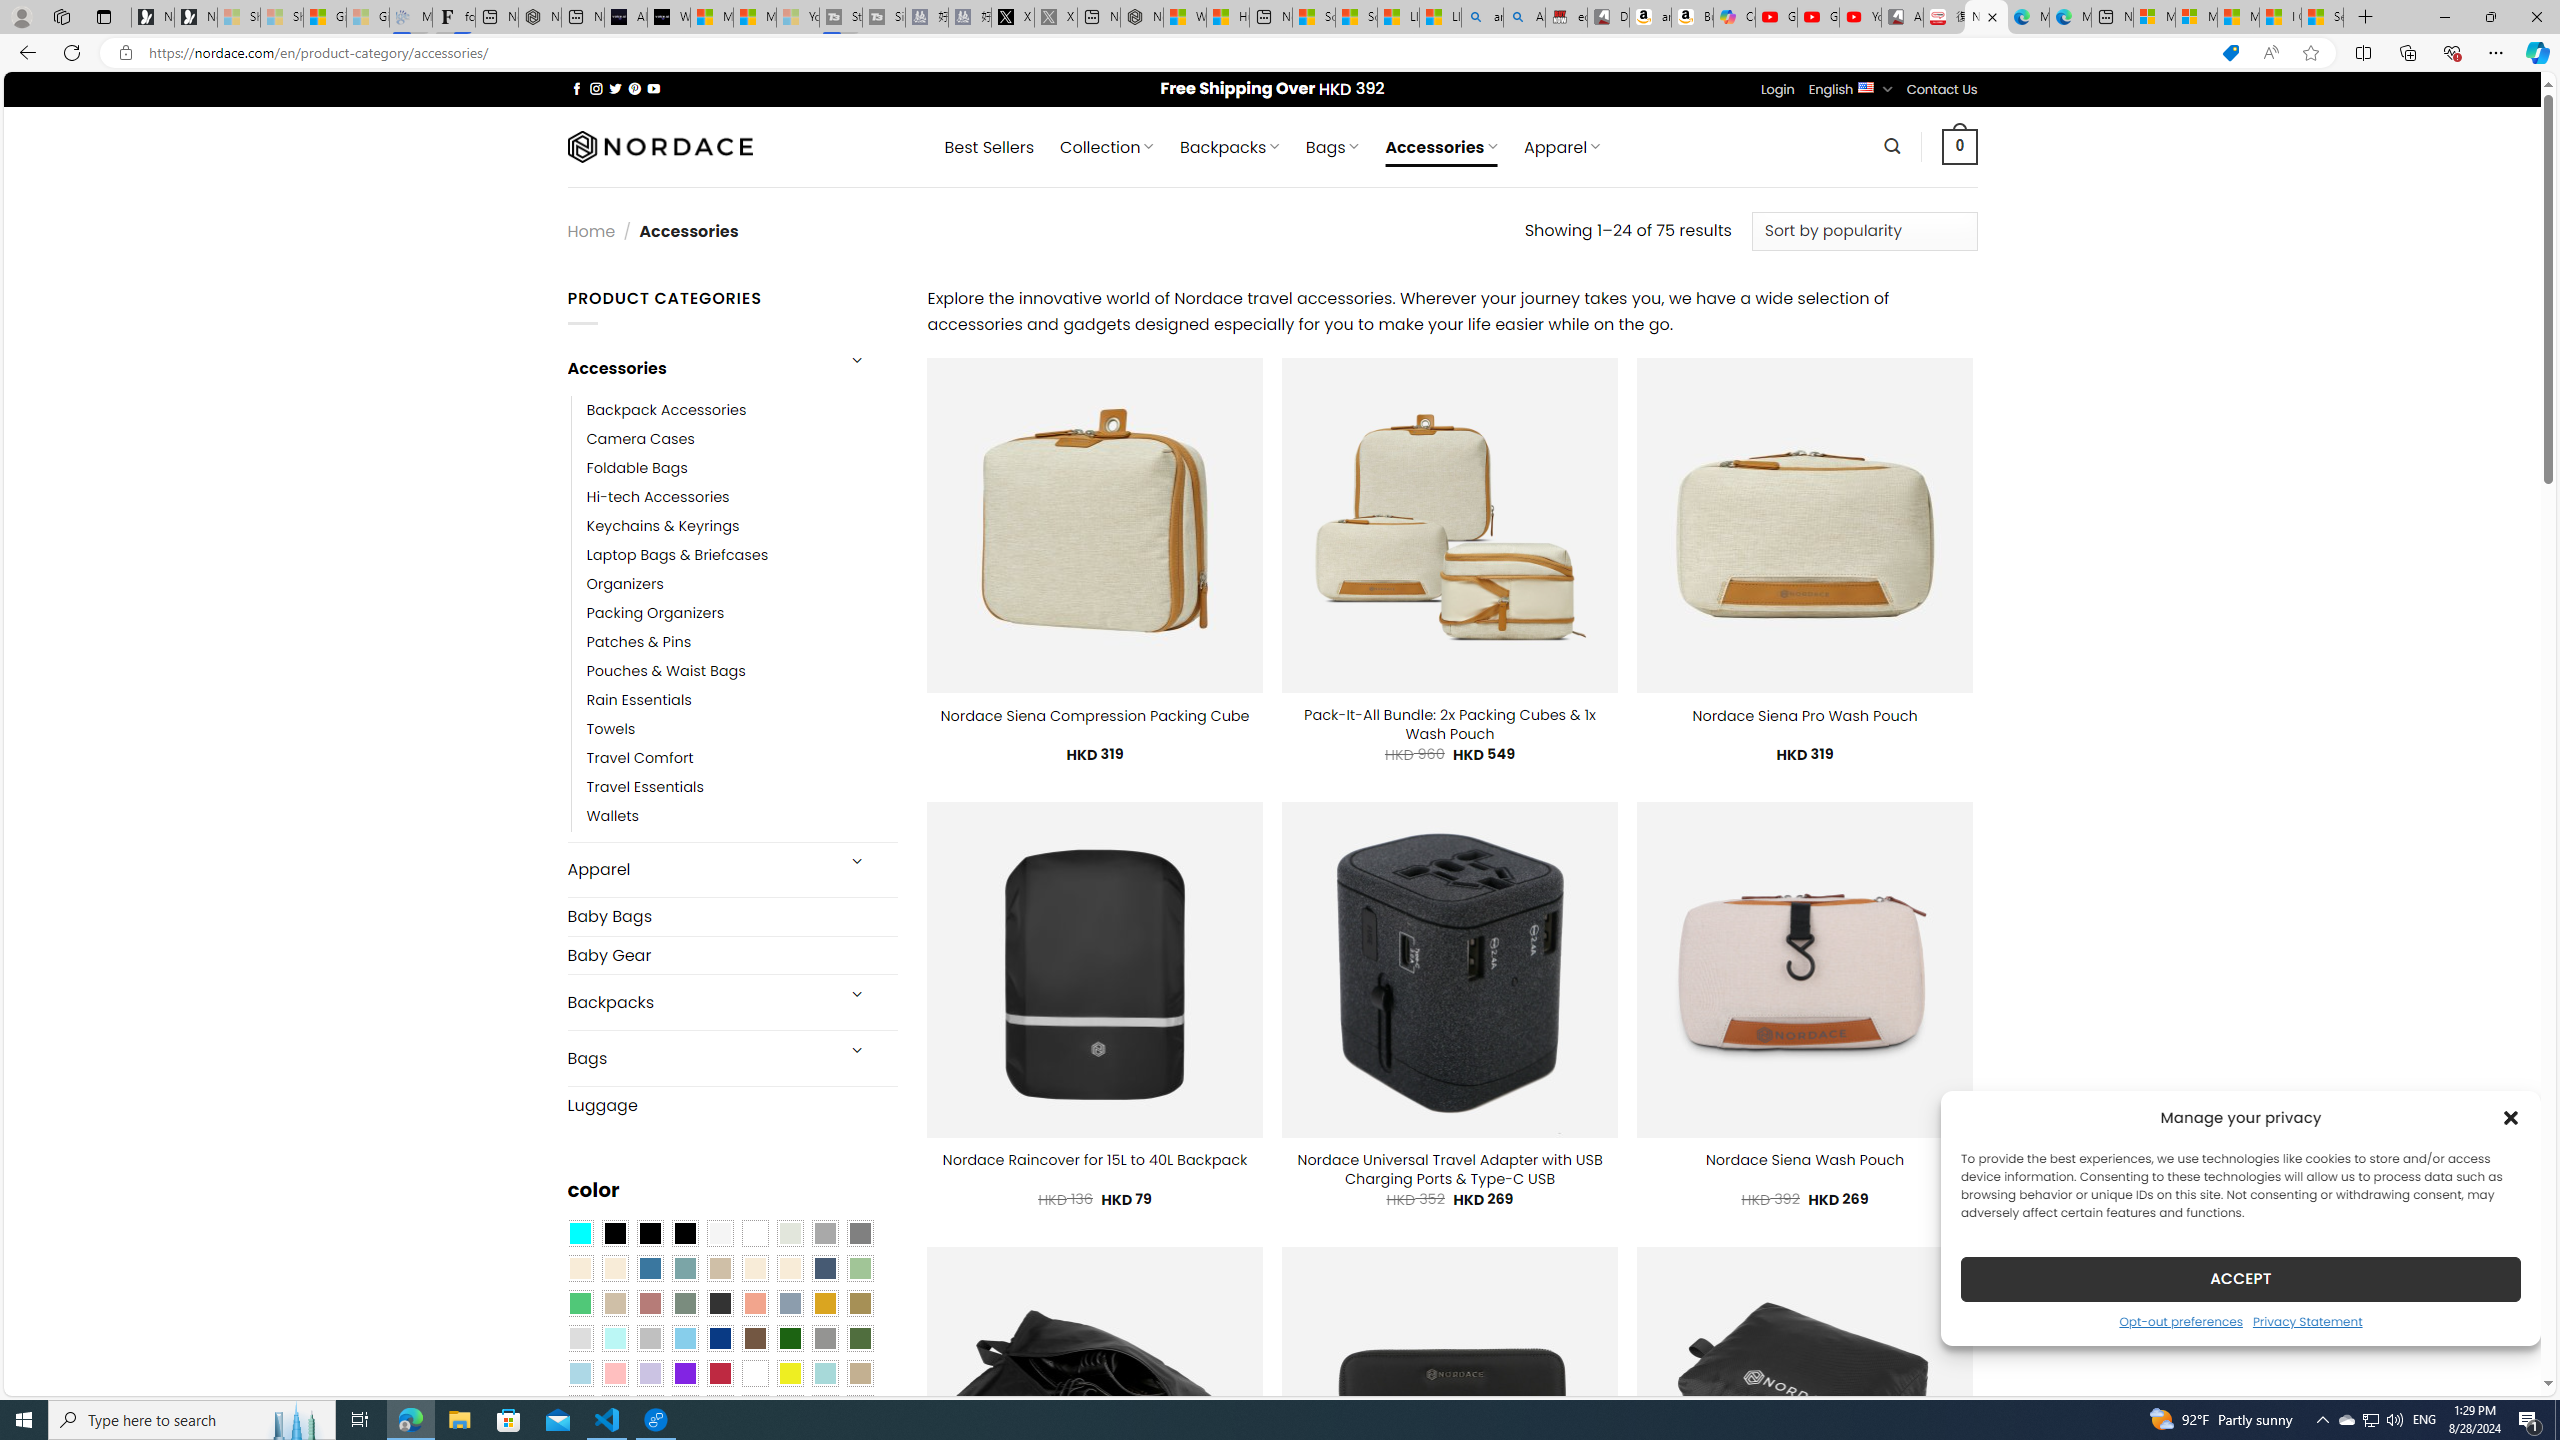 Image resolution: width=2560 pixels, height=1440 pixels. Describe the element at coordinates (662, 526) in the screenshot. I see `Keychains & Keyrings` at that location.